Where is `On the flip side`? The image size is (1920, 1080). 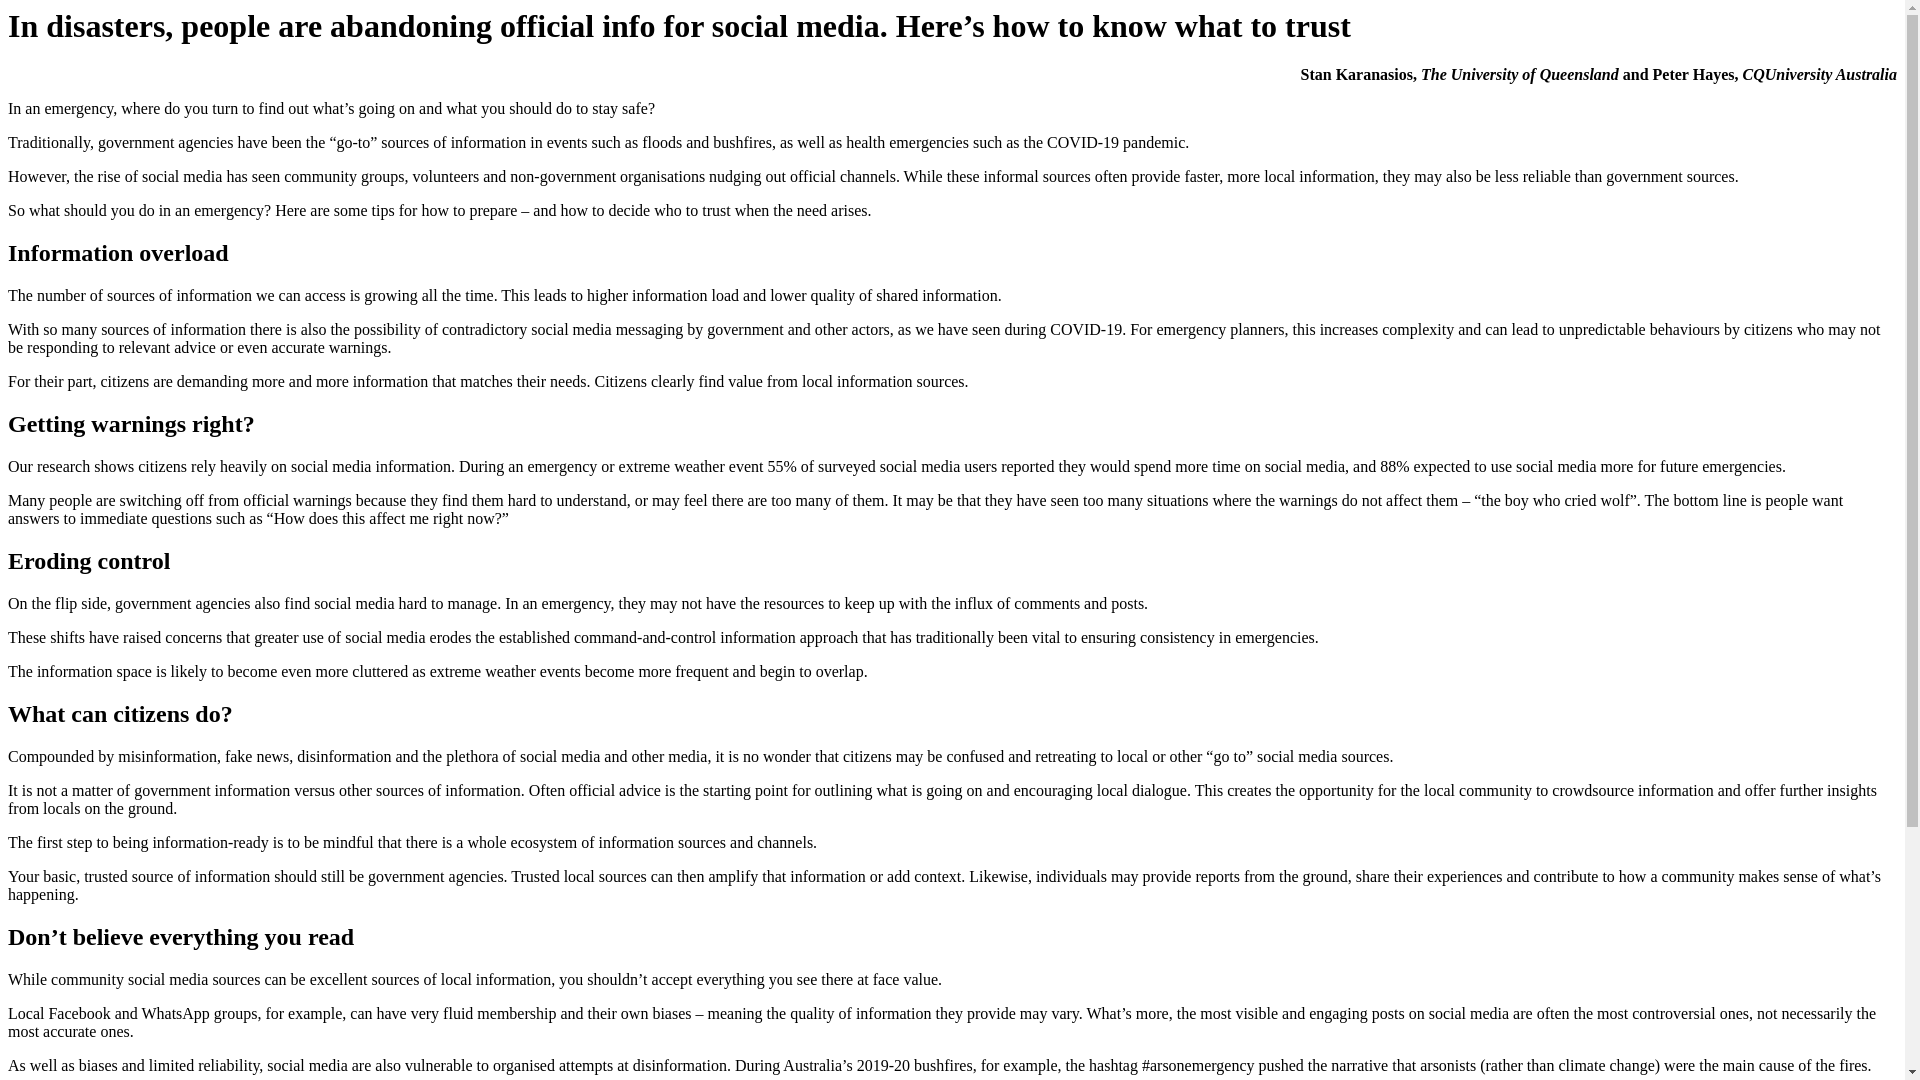 On the flip side is located at coordinates (57, 604).